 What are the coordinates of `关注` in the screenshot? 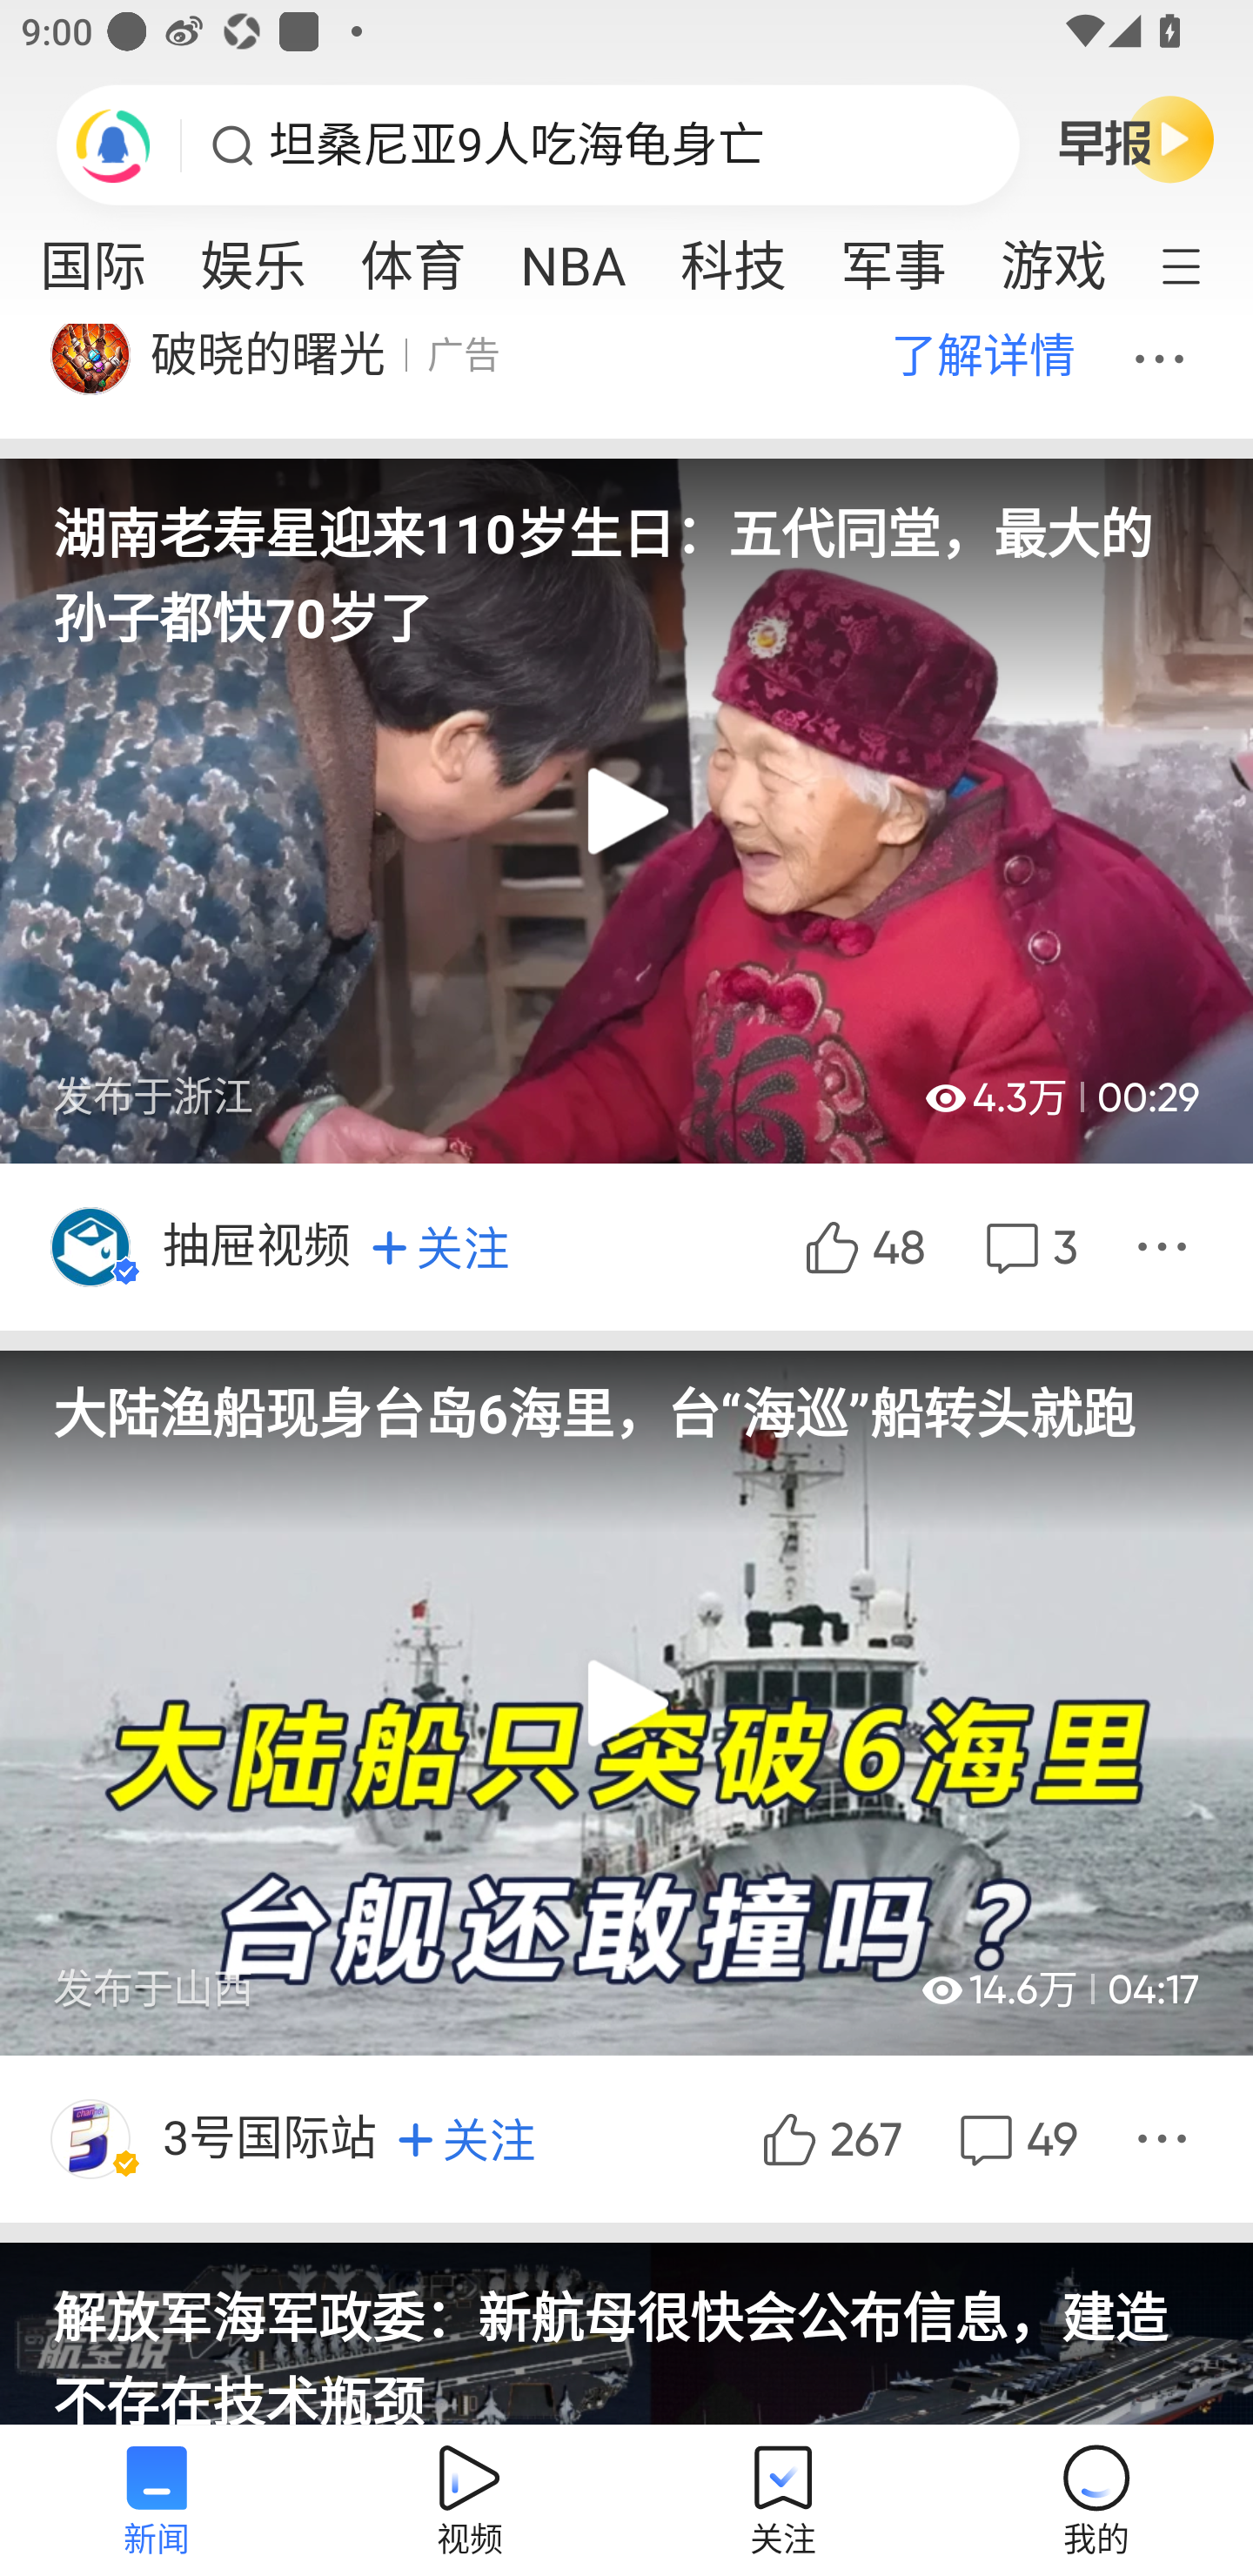 It's located at (466, 2141).